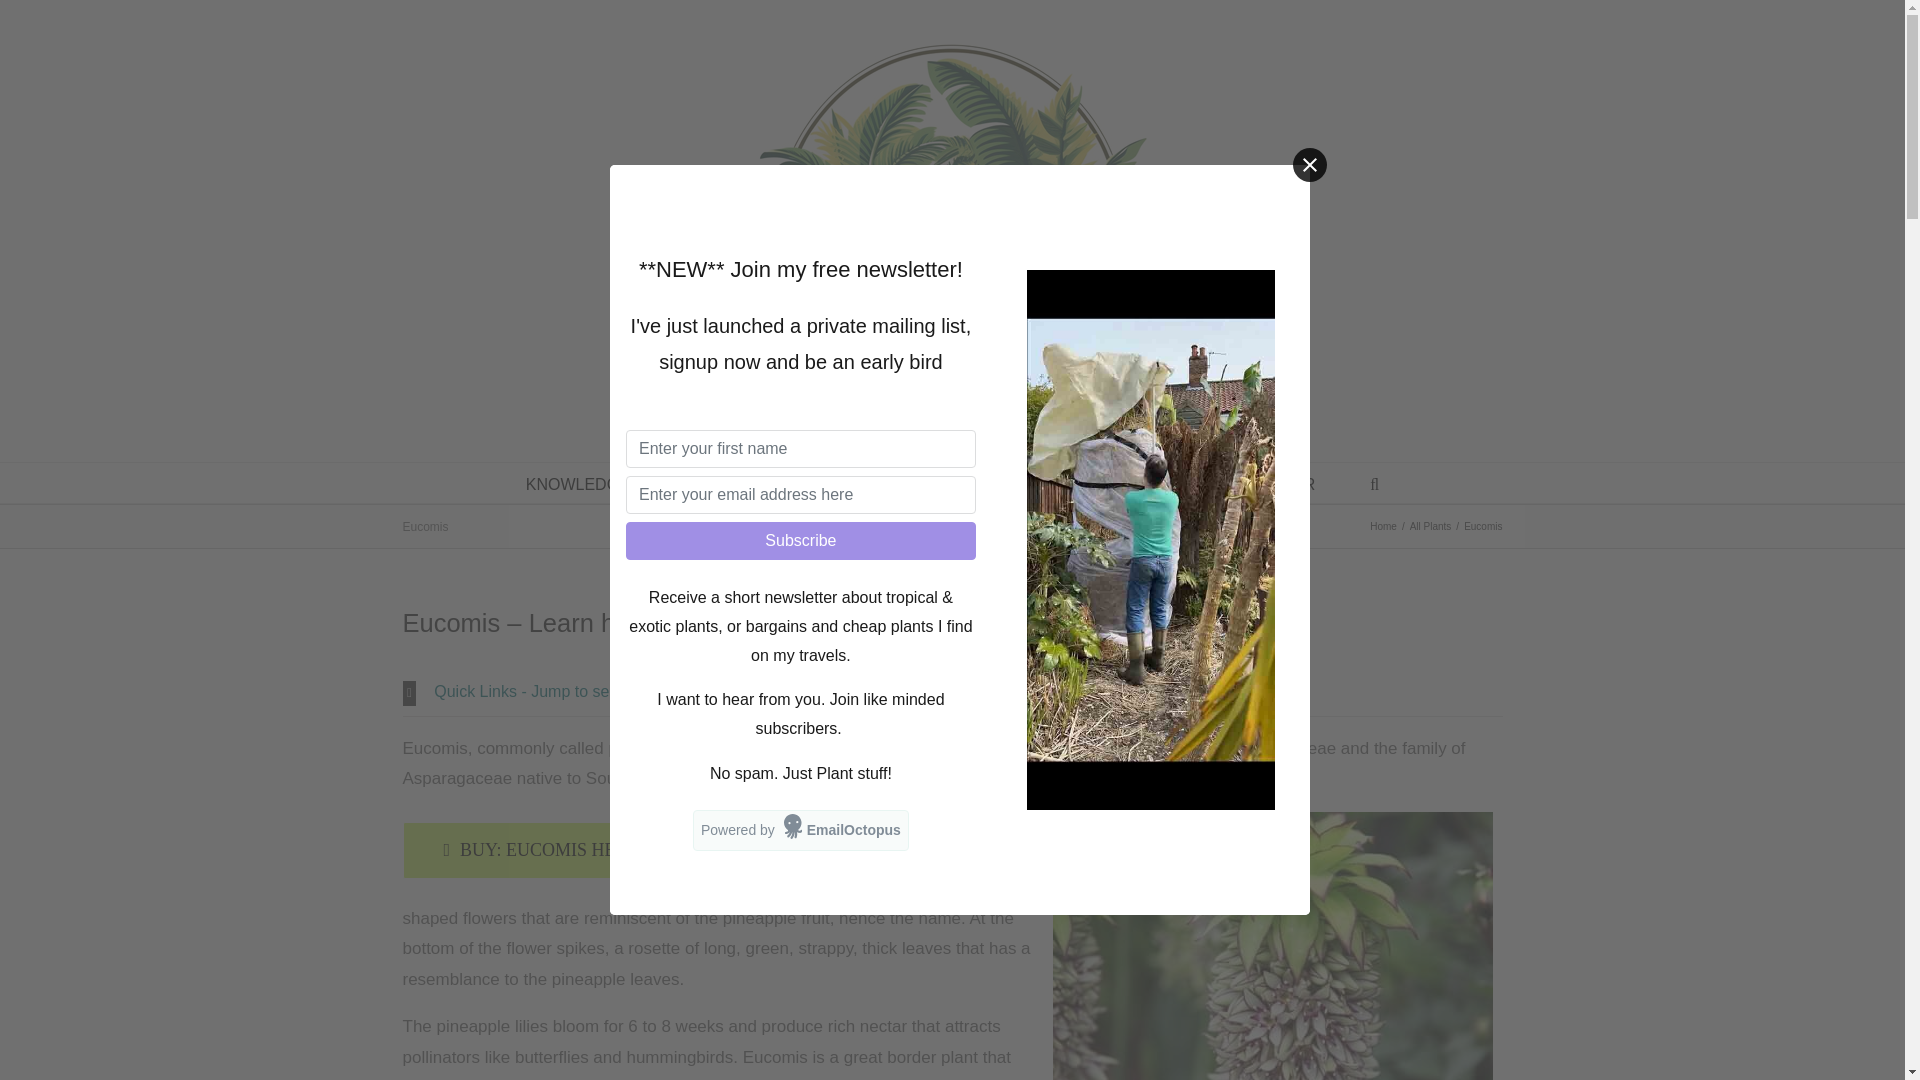 The height and width of the screenshot is (1080, 1920). Describe the element at coordinates (942, 483) in the screenshot. I see `FIND PLANTS` at that location.